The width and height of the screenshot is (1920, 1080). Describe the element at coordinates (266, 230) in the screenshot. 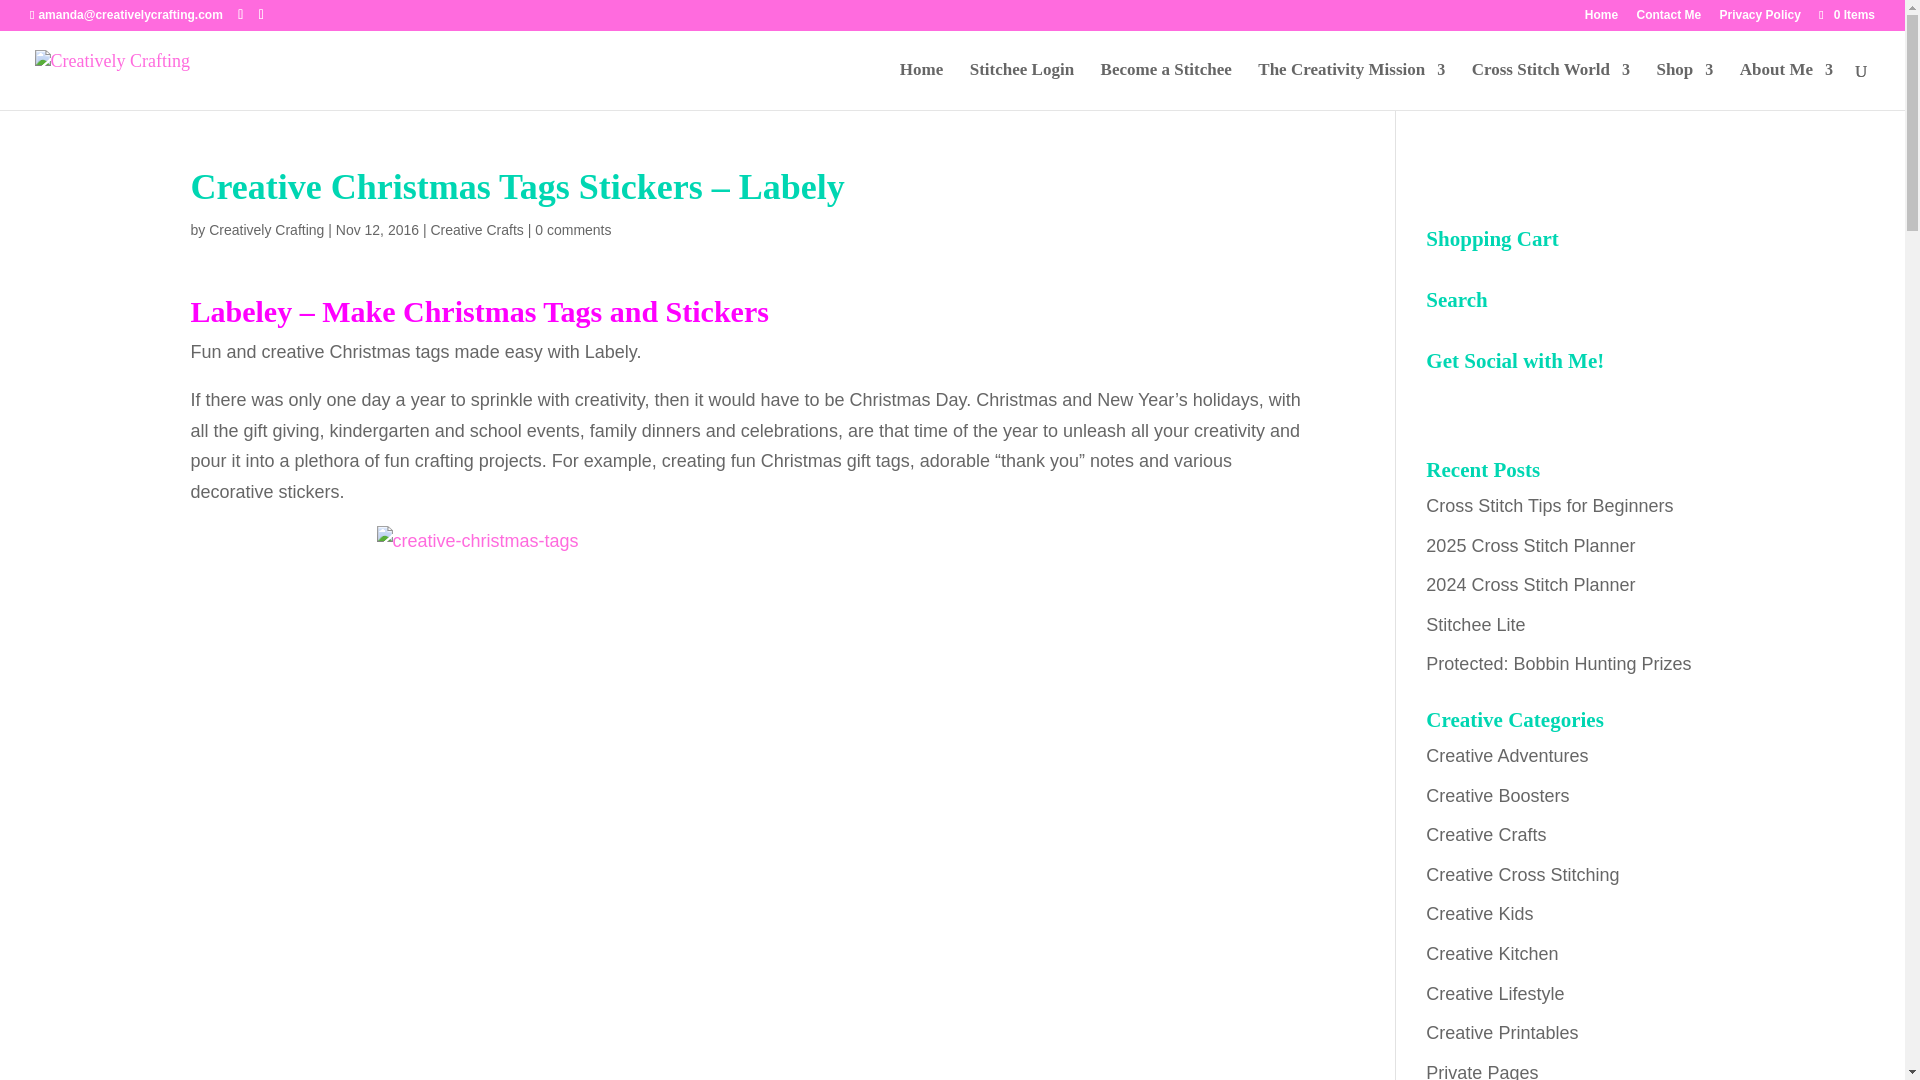

I see `Posts by Creatively Crafting` at that location.